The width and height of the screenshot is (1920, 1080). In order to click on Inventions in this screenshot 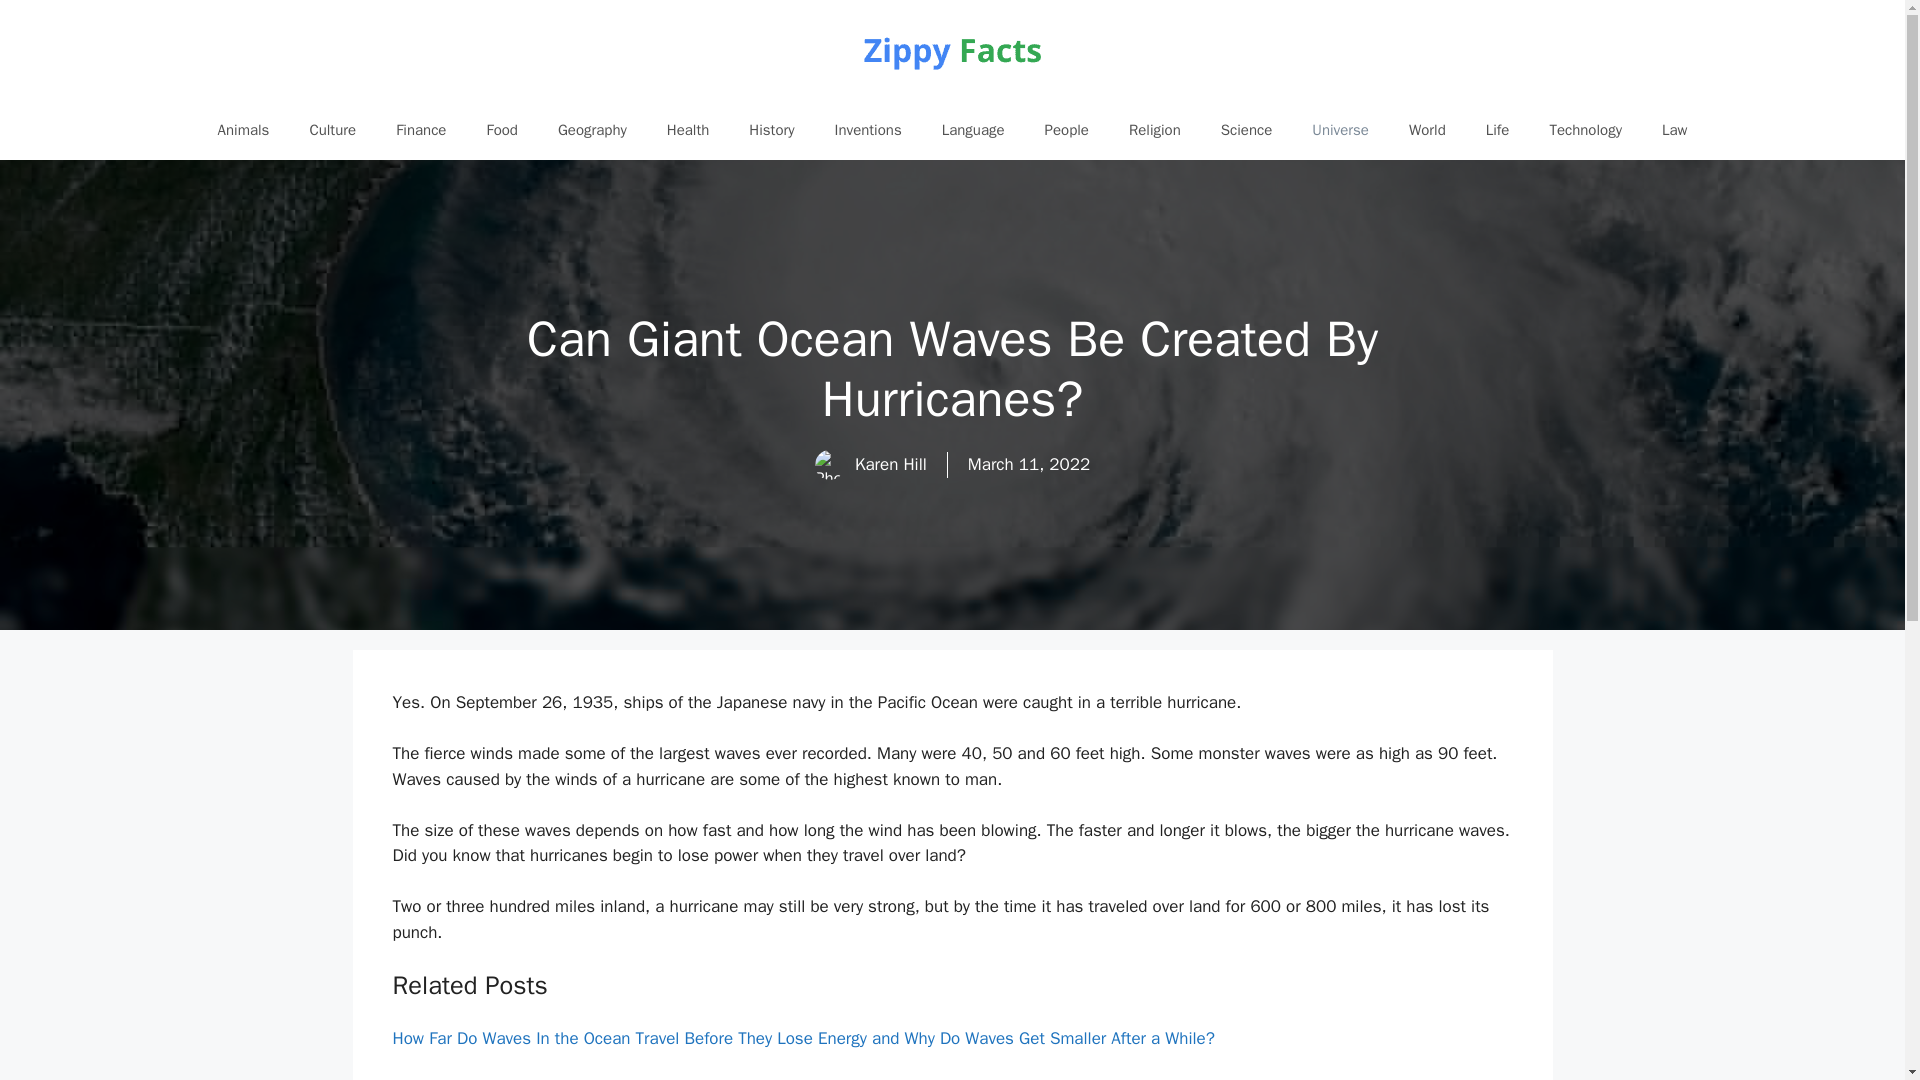, I will do `click(868, 130)`.